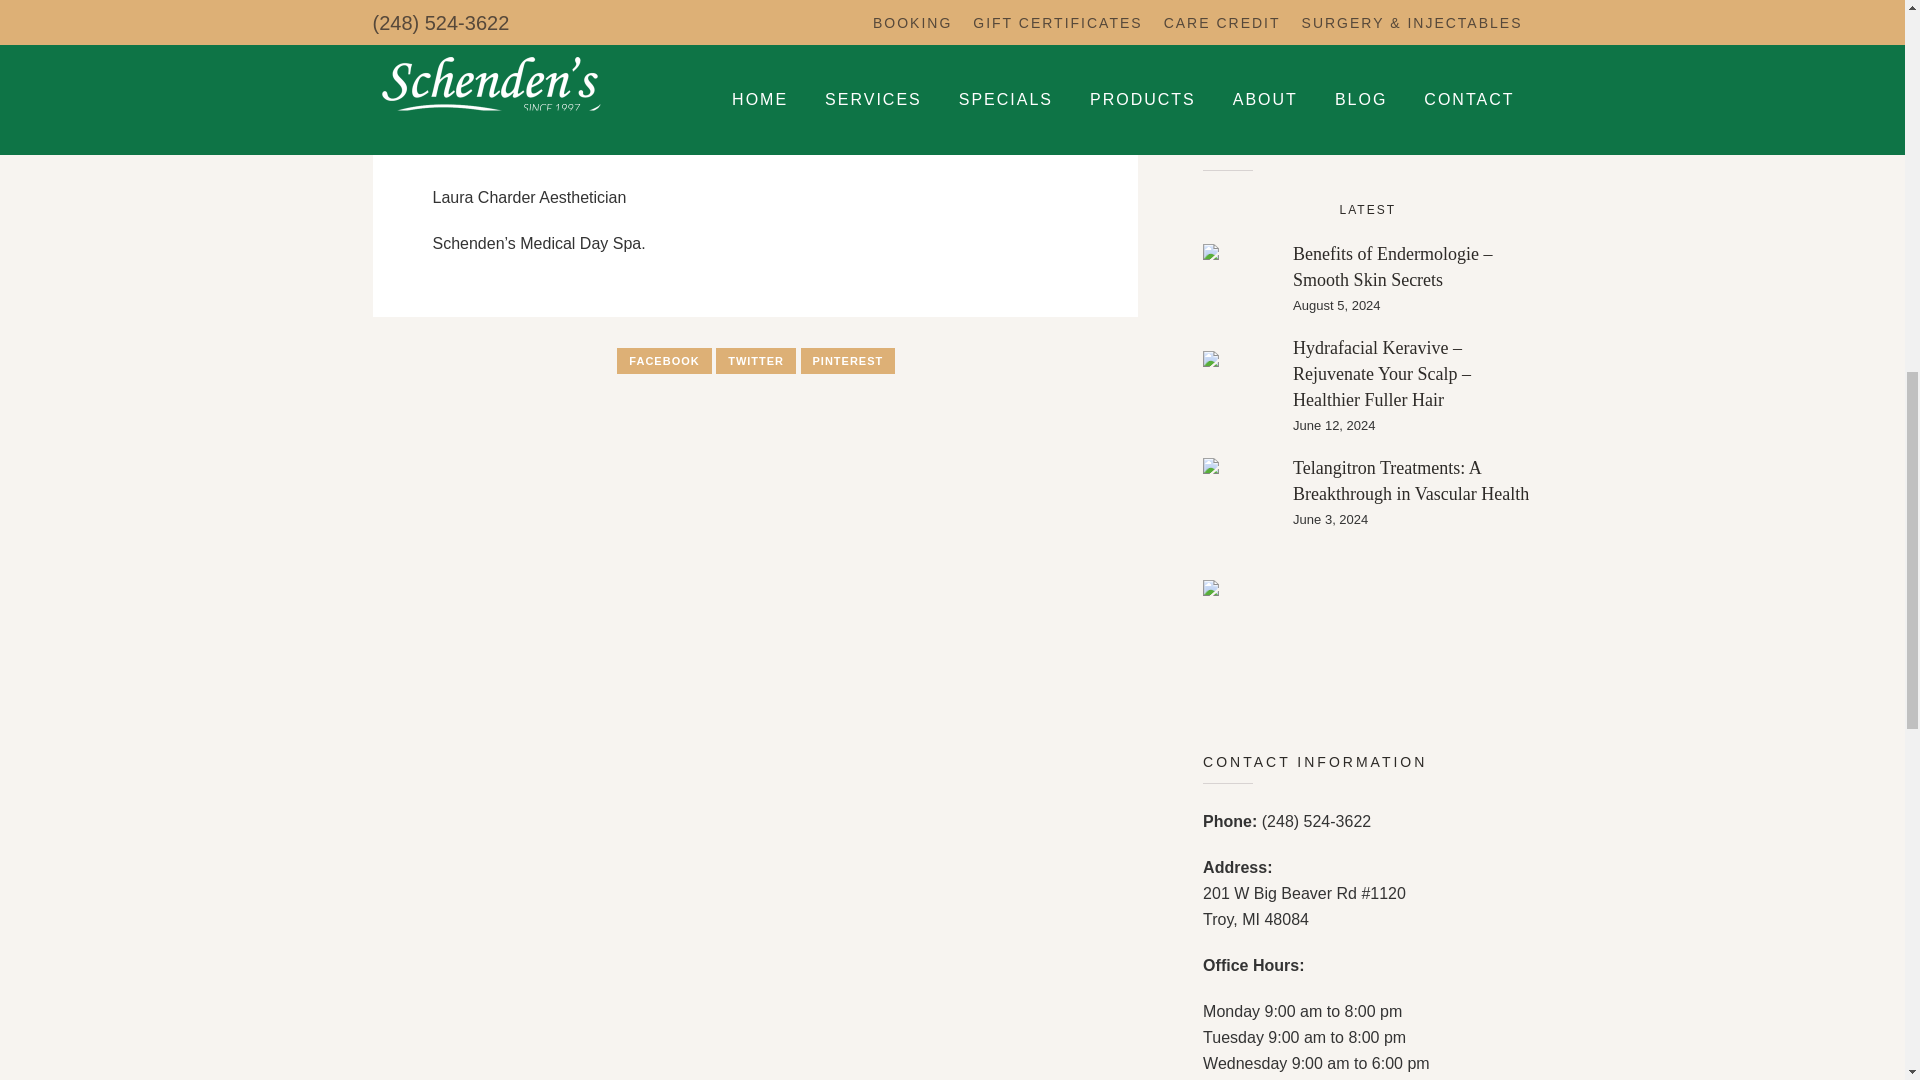  What do you see at coordinates (756, 360) in the screenshot?
I see `TWITTER` at bounding box center [756, 360].